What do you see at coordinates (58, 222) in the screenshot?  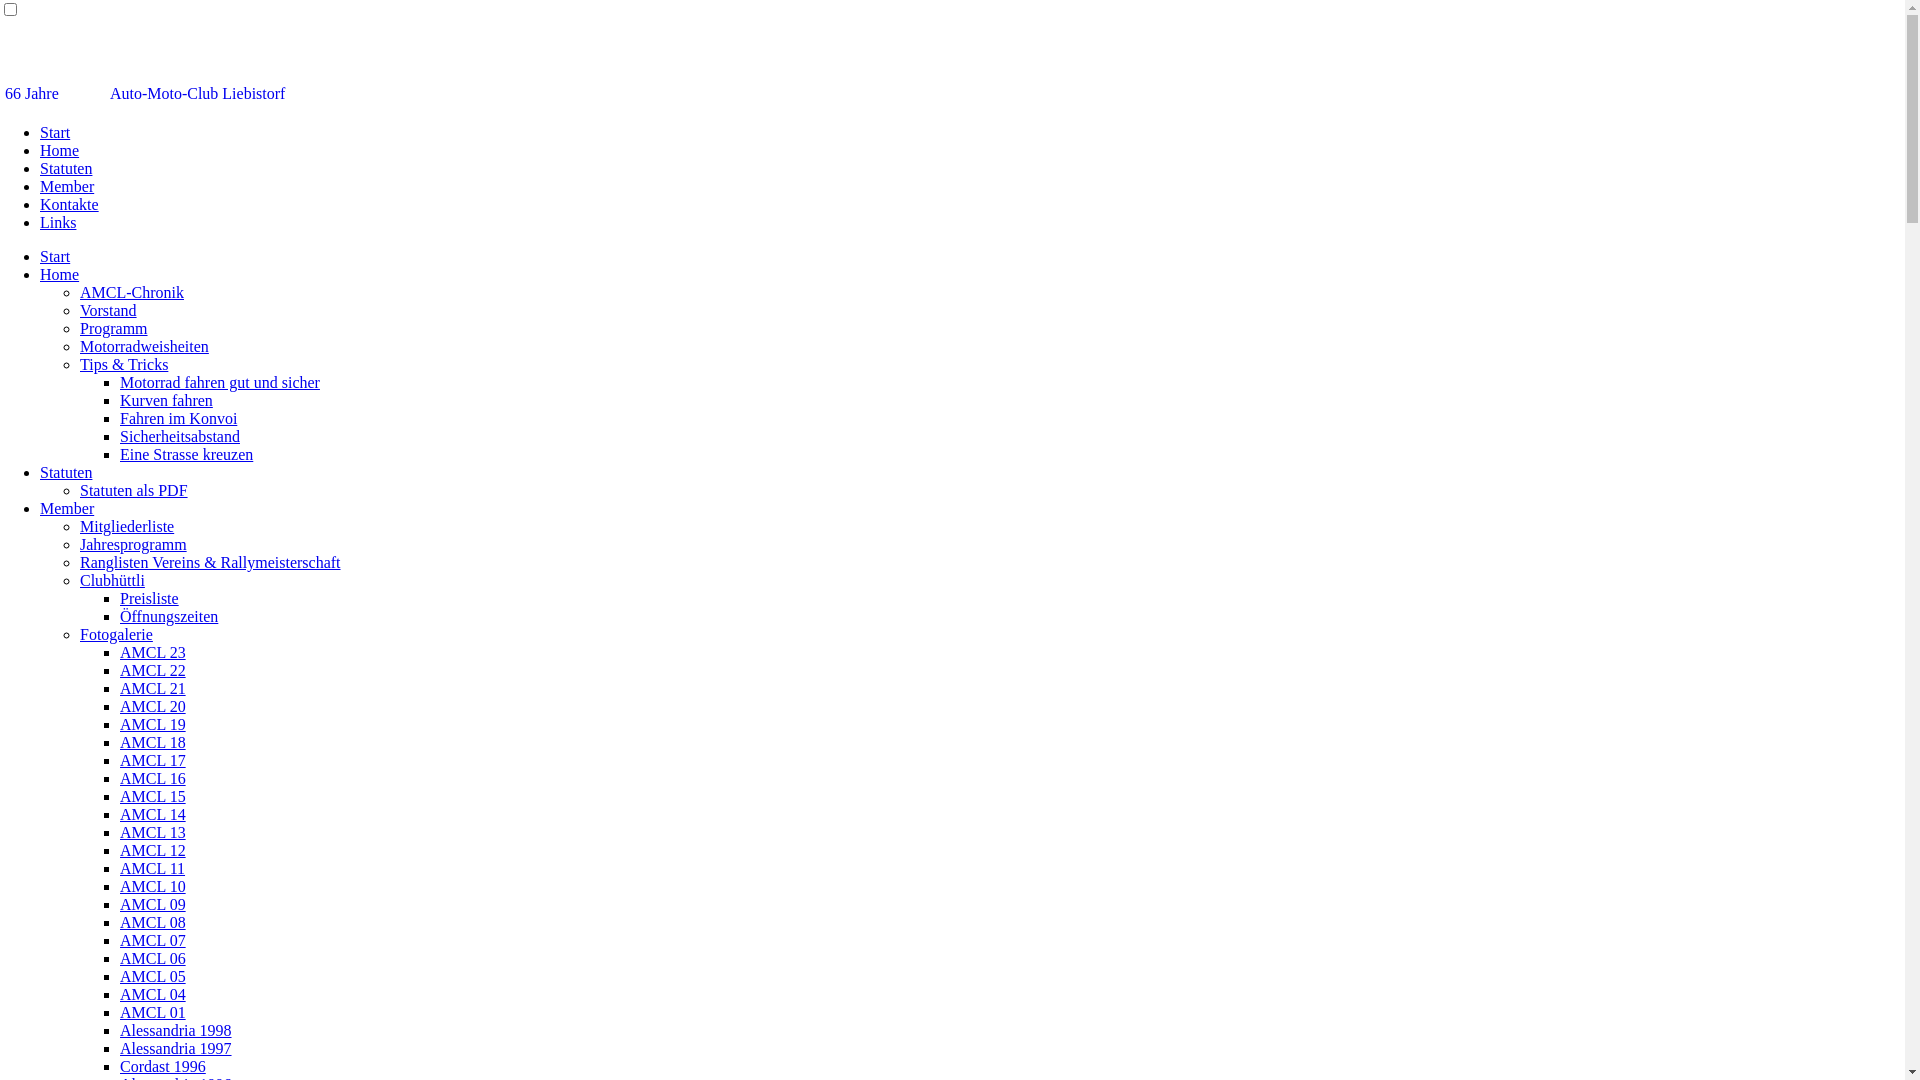 I see `Links` at bounding box center [58, 222].